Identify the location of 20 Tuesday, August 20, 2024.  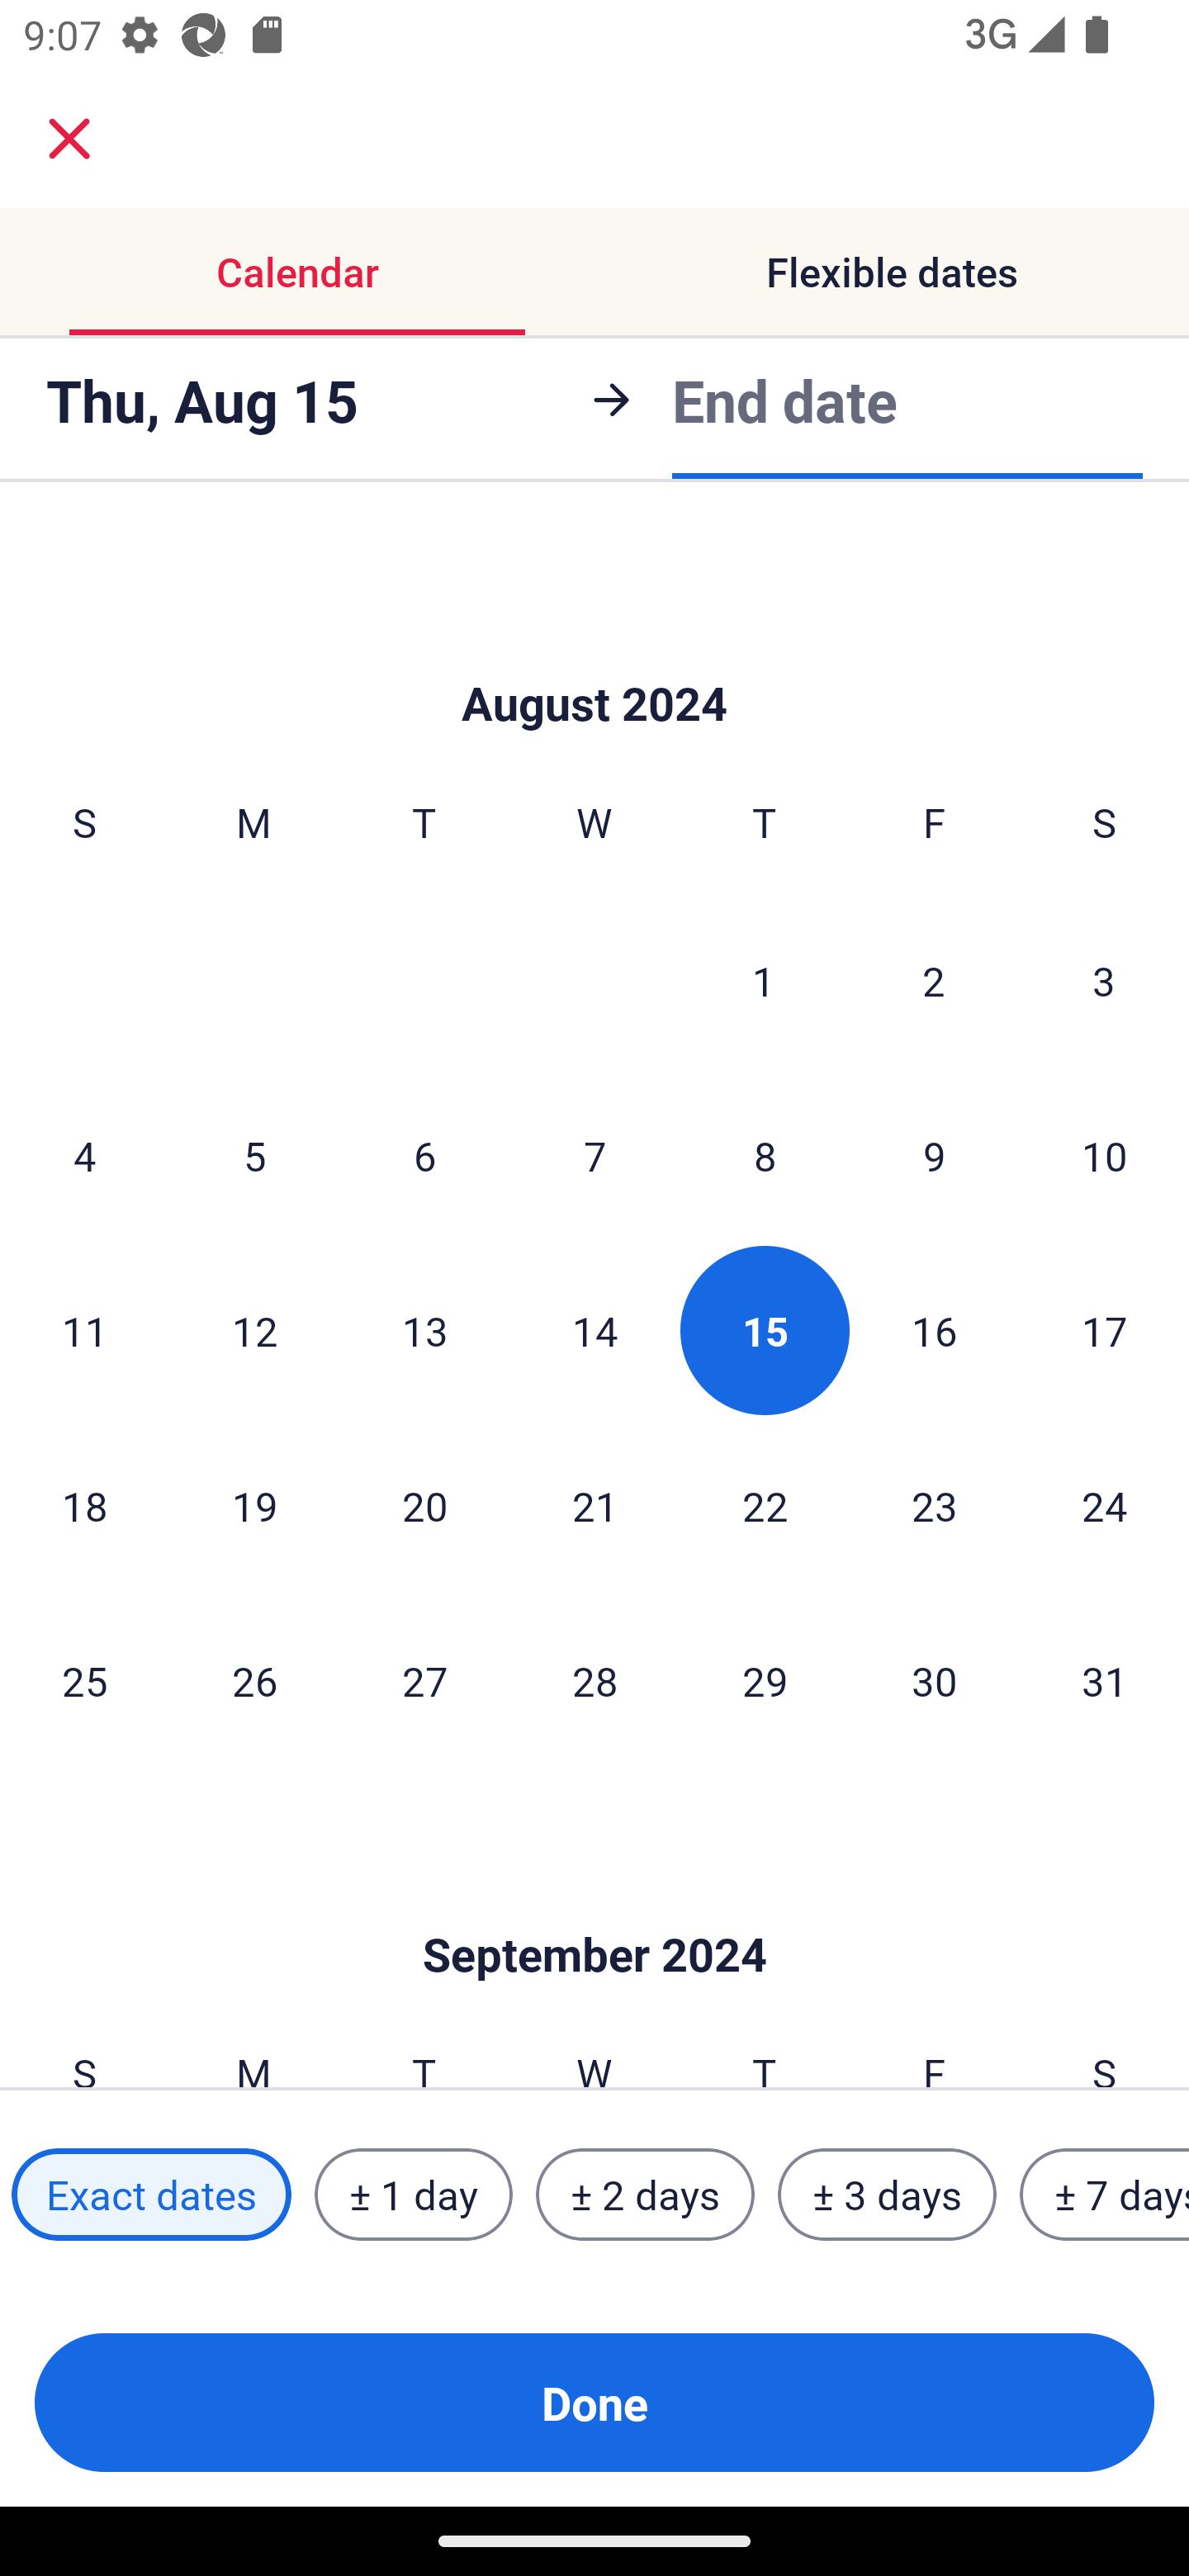
(424, 1506).